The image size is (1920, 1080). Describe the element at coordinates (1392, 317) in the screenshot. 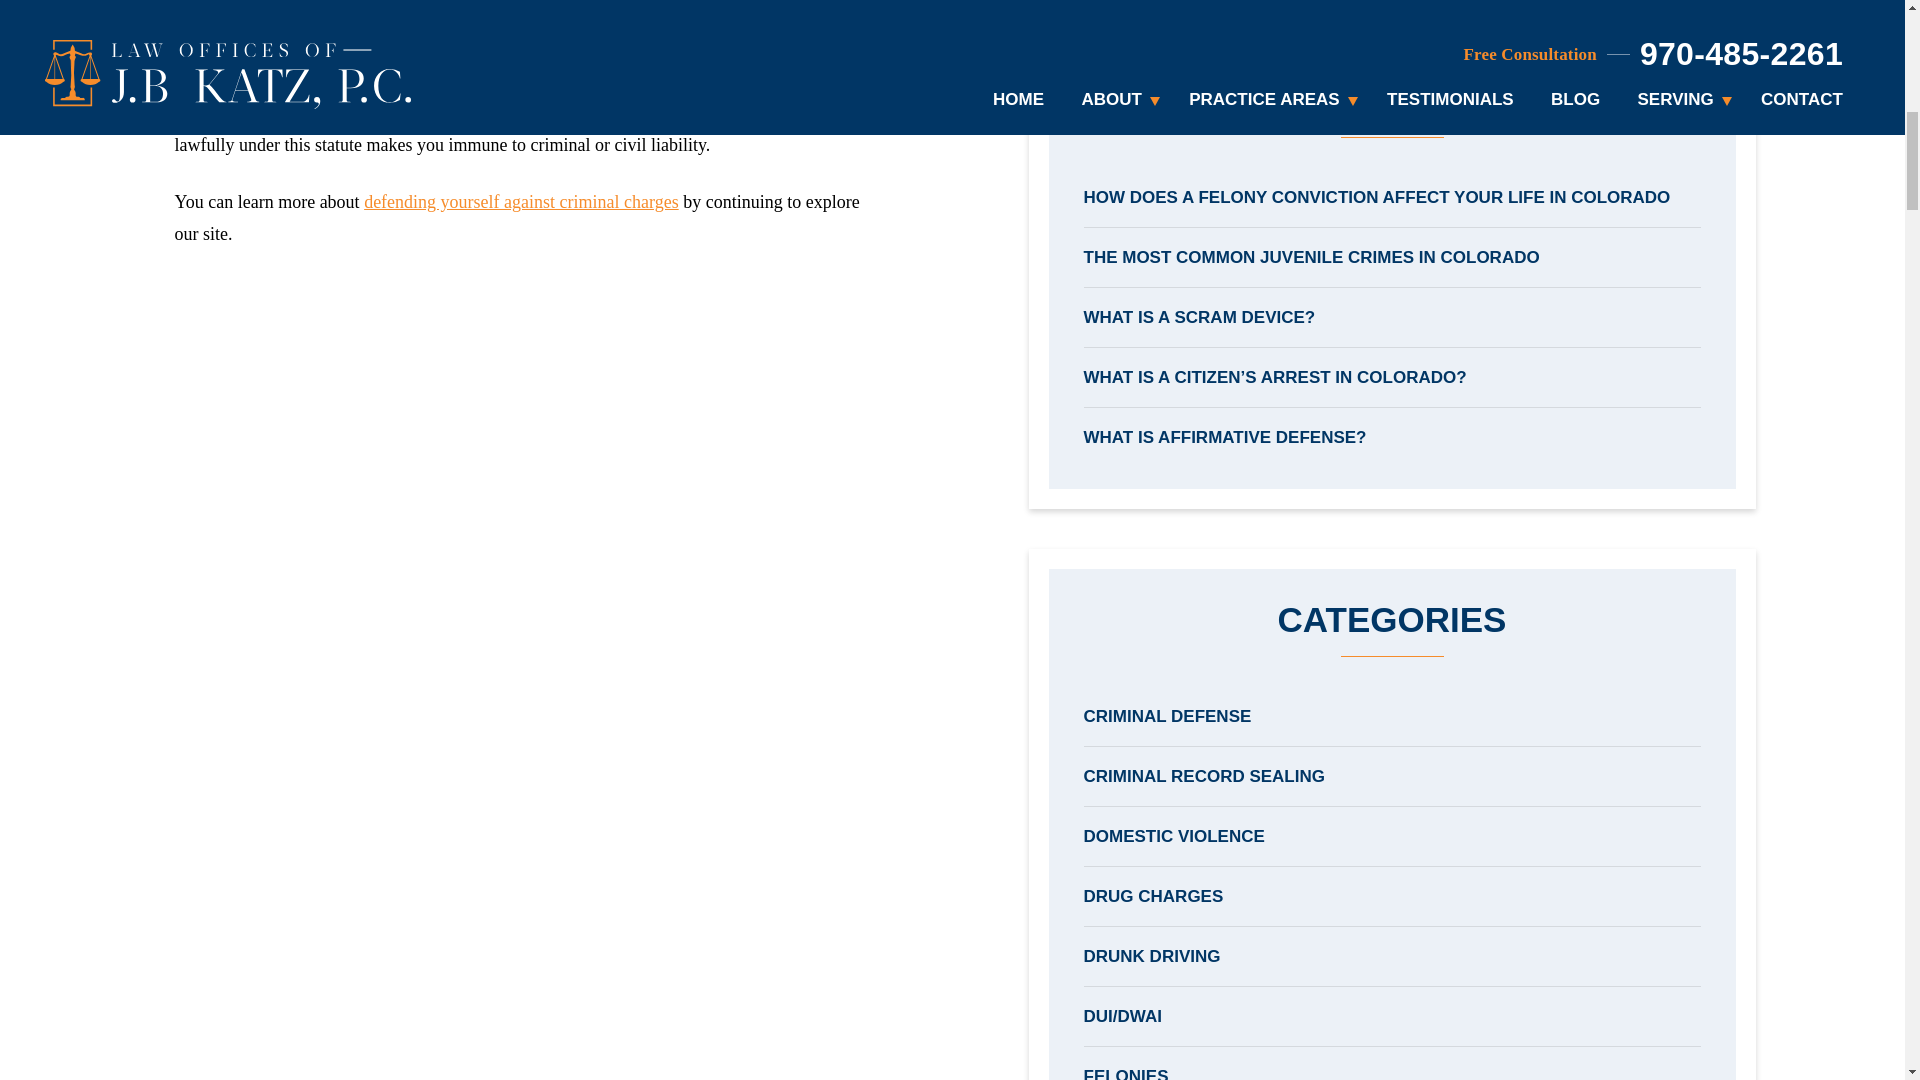

I see `WHAT IS A SCRAM DEVICE?` at that location.